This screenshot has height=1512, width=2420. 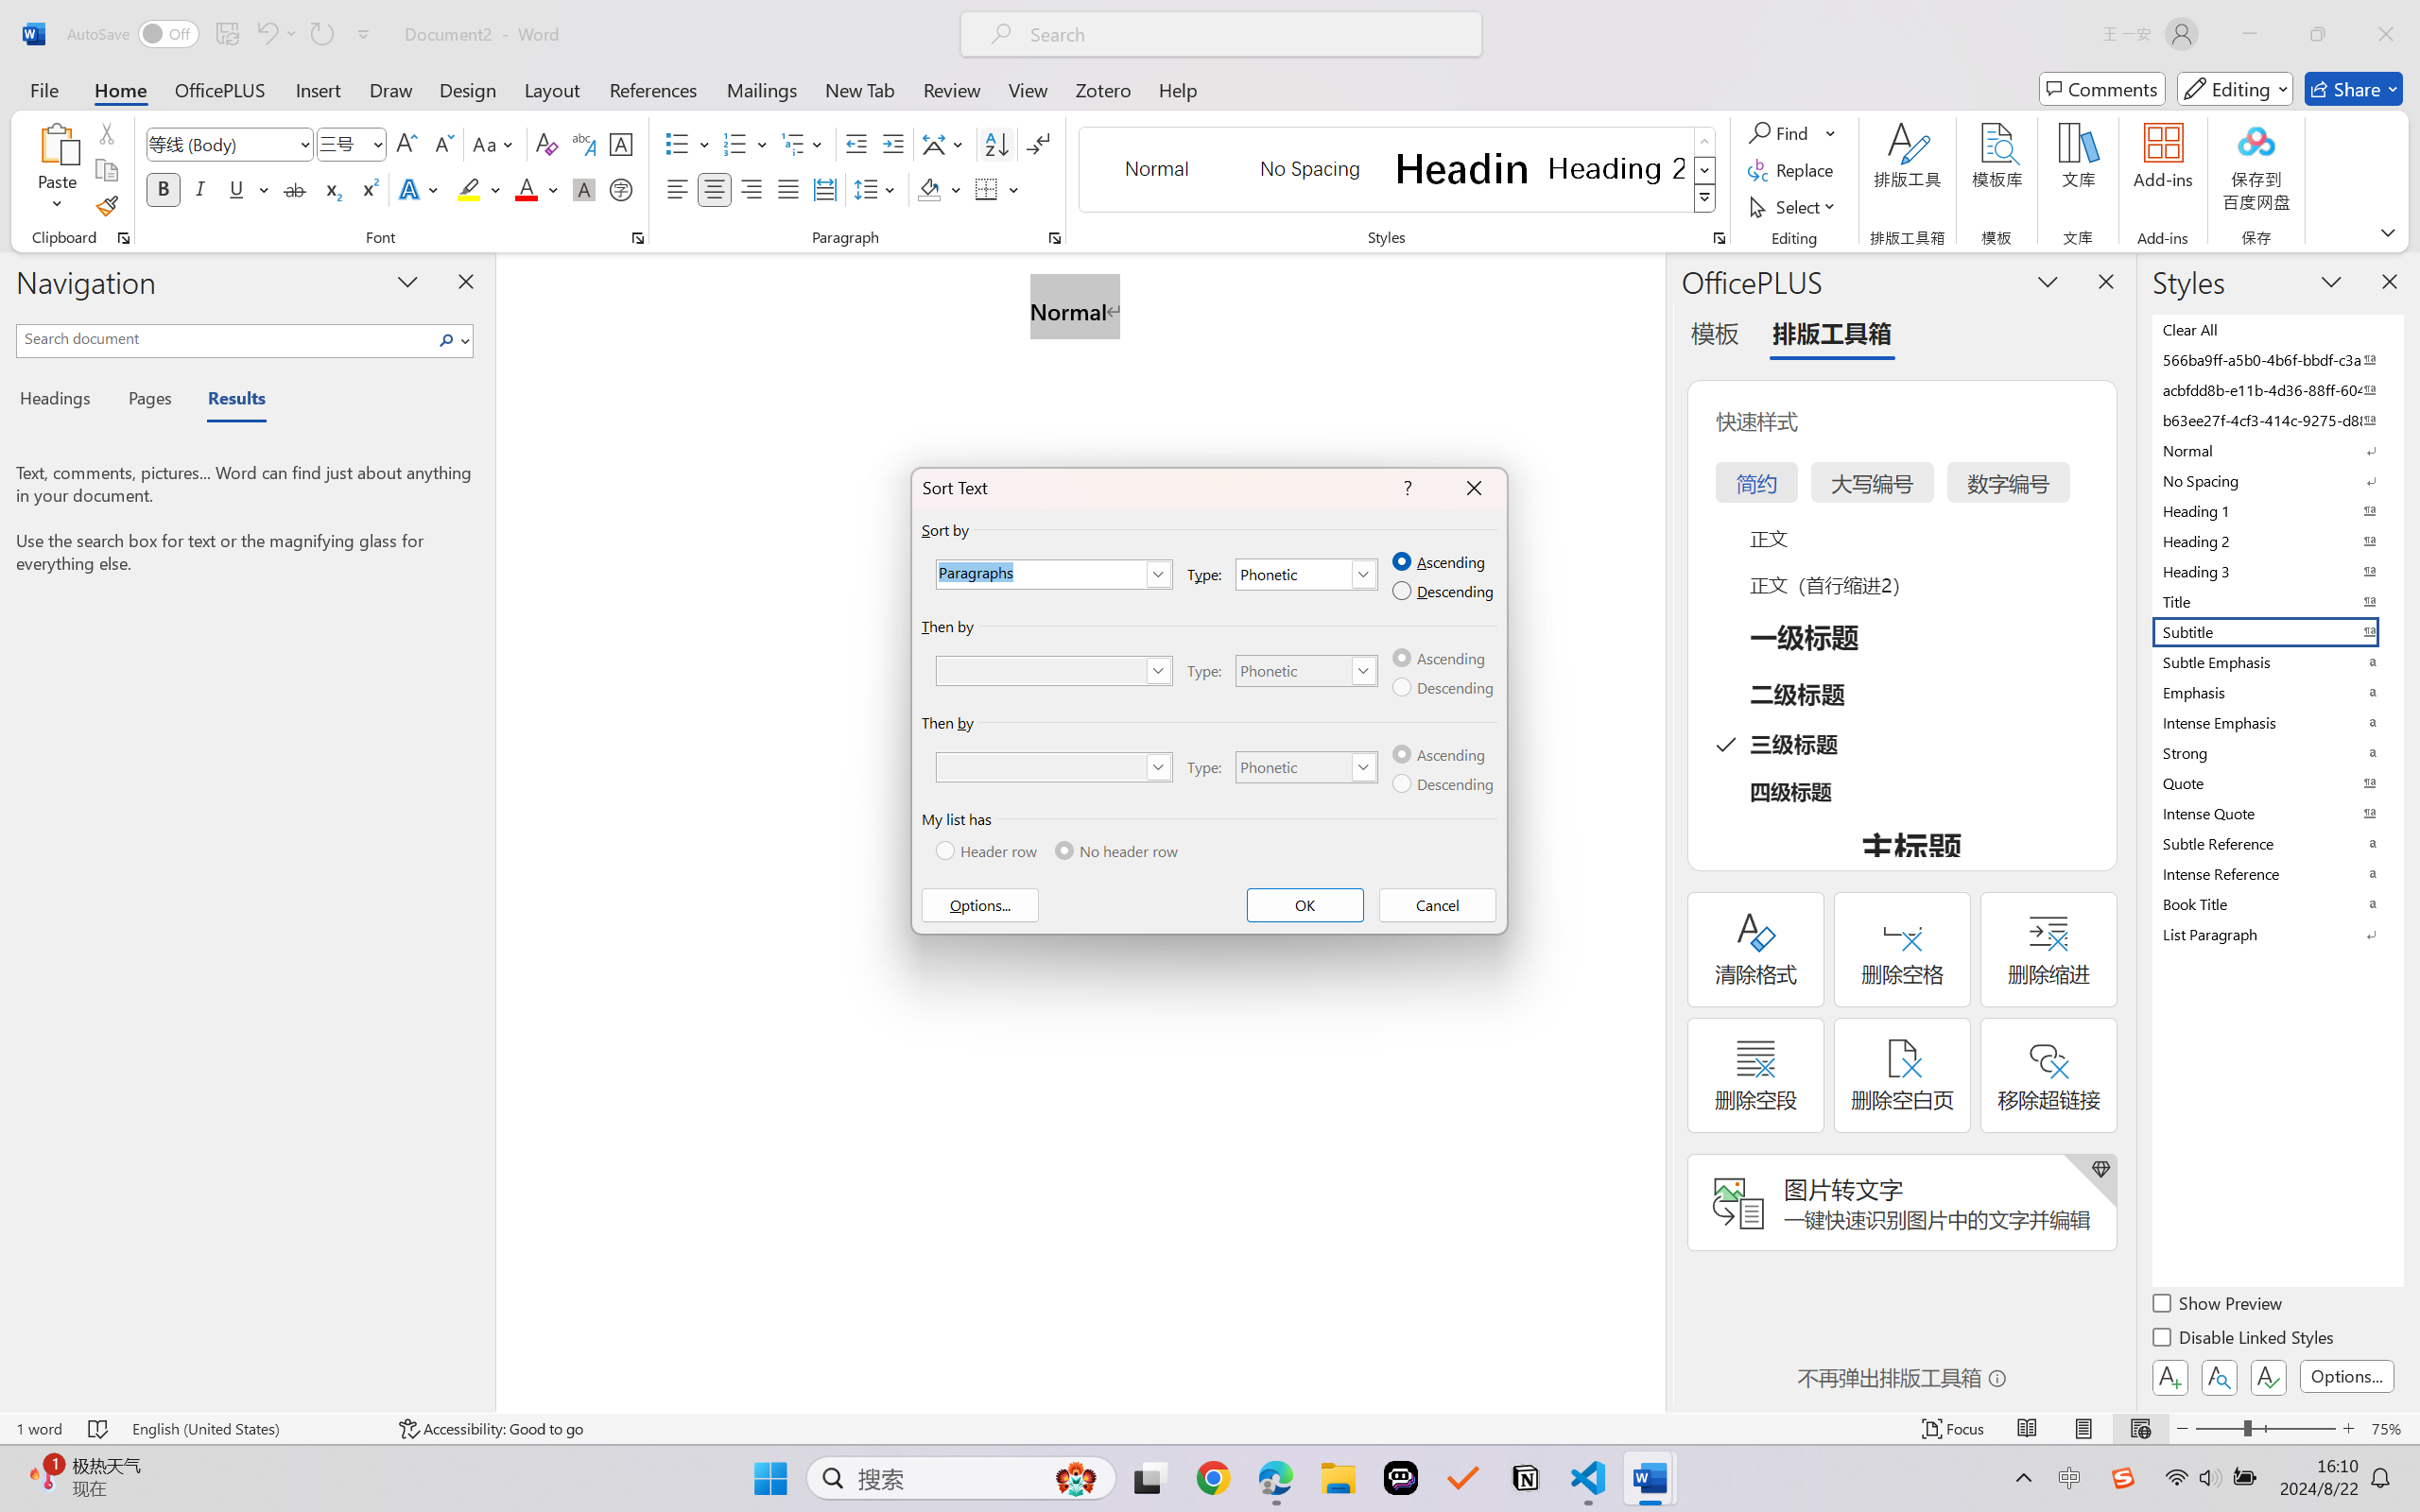 What do you see at coordinates (421, 189) in the screenshot?
I see `Text Effects and Typography` at bounding box center [421, 189].